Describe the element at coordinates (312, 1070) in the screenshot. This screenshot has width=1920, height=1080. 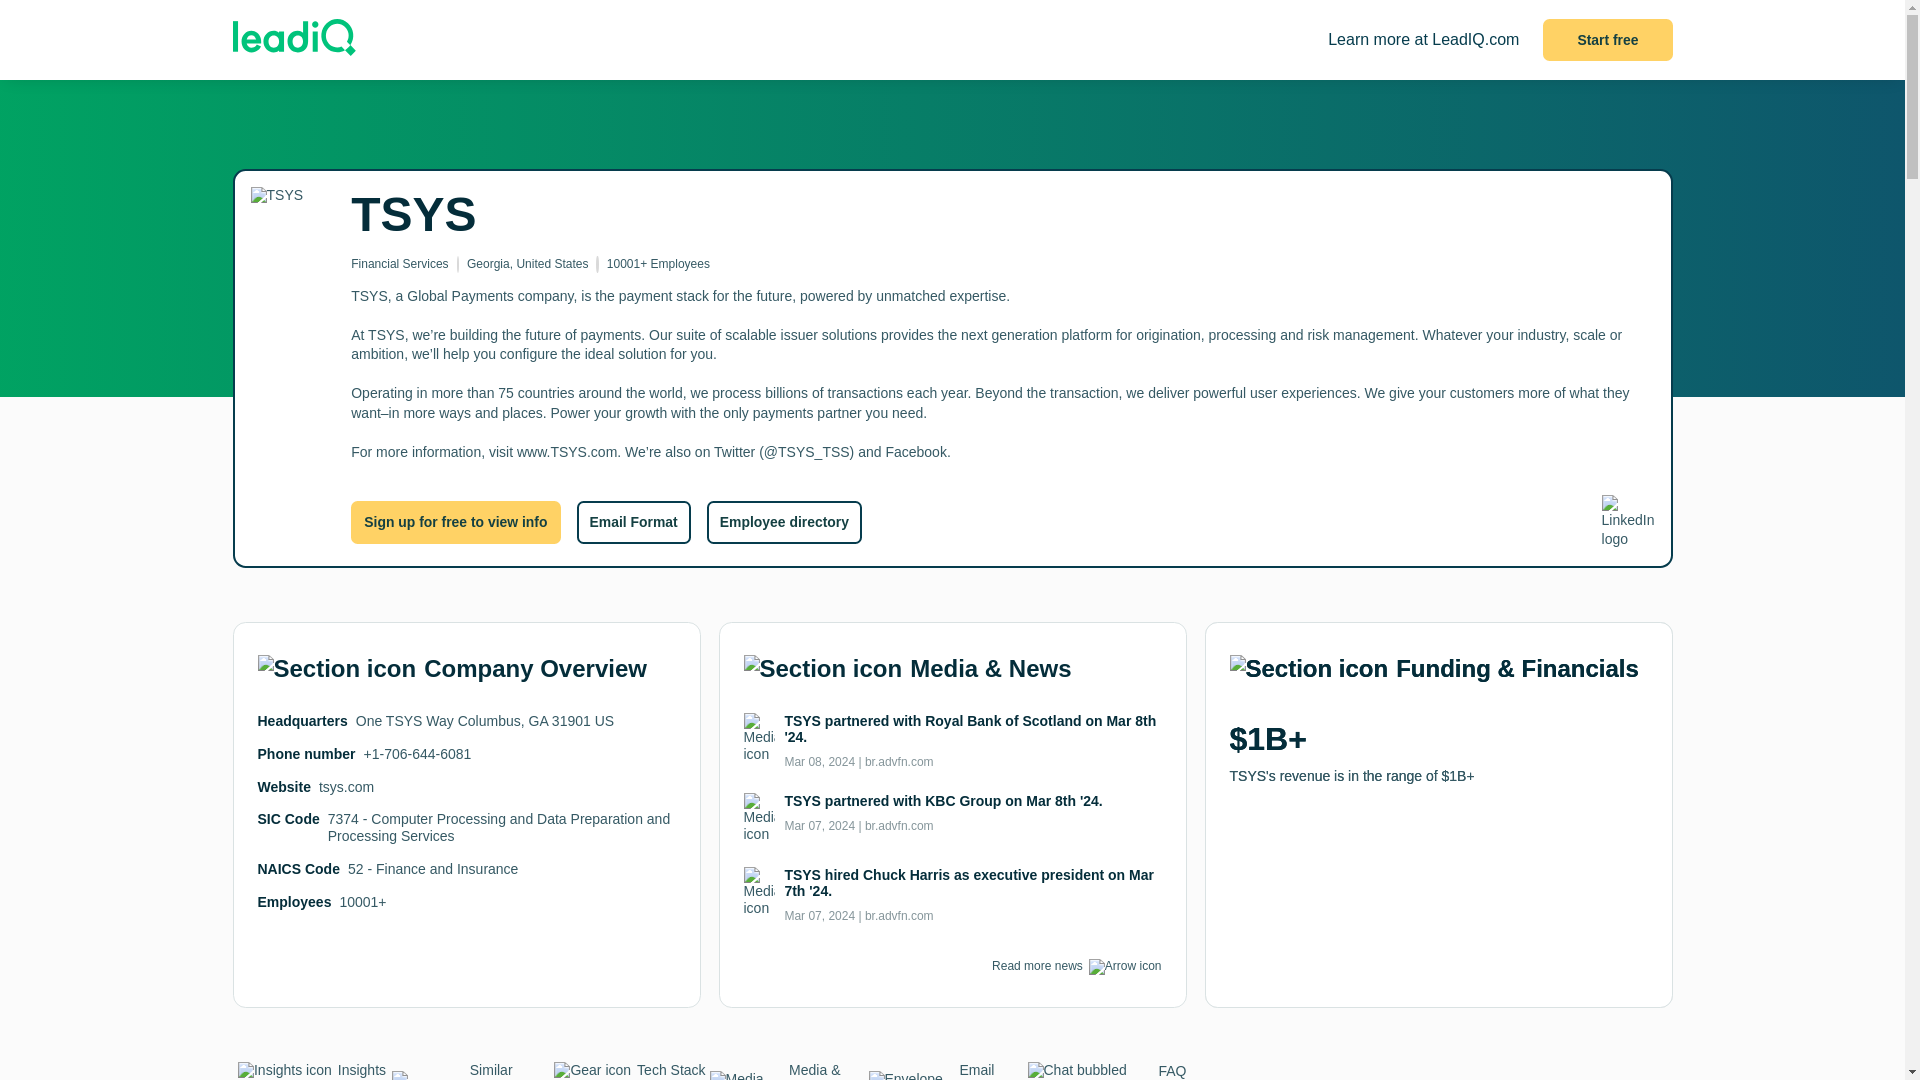
I see `Insights` at that location.